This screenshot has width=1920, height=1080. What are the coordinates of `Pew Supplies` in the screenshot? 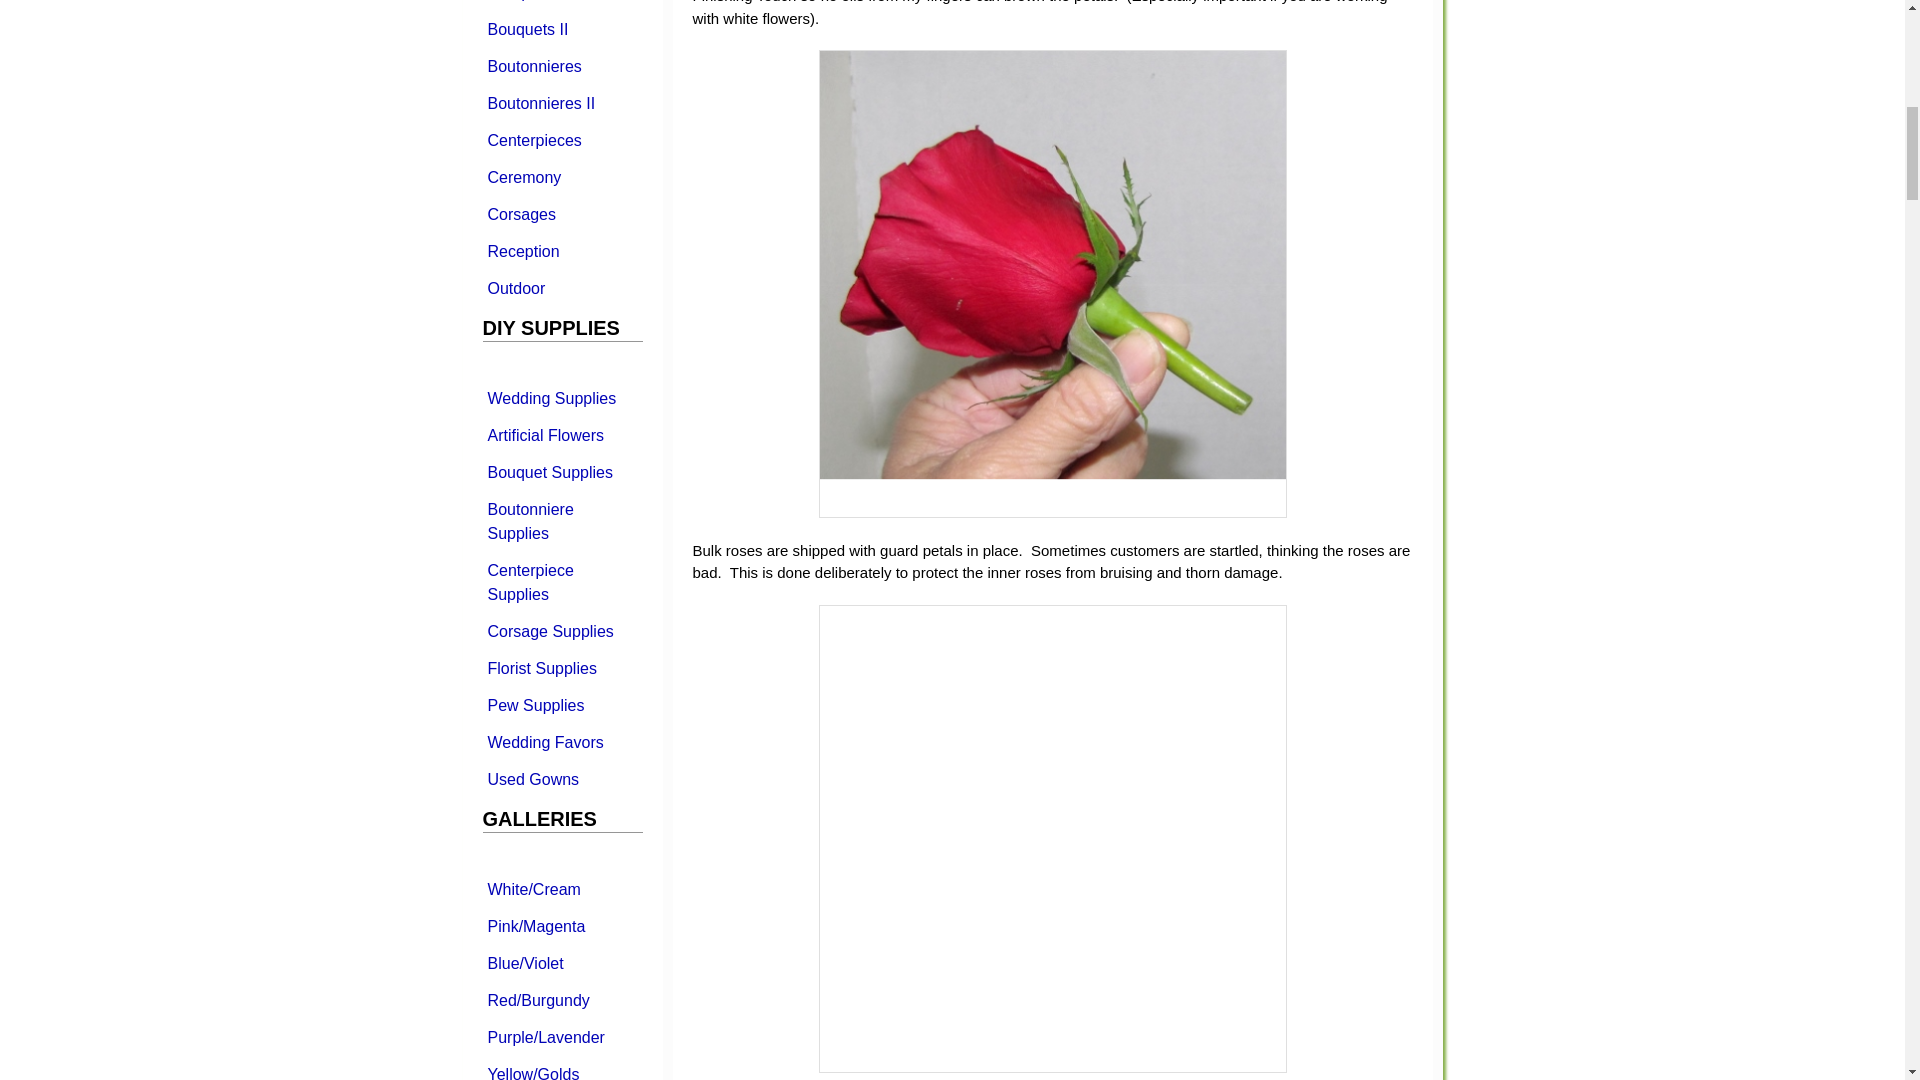 It's located at (561, 704).